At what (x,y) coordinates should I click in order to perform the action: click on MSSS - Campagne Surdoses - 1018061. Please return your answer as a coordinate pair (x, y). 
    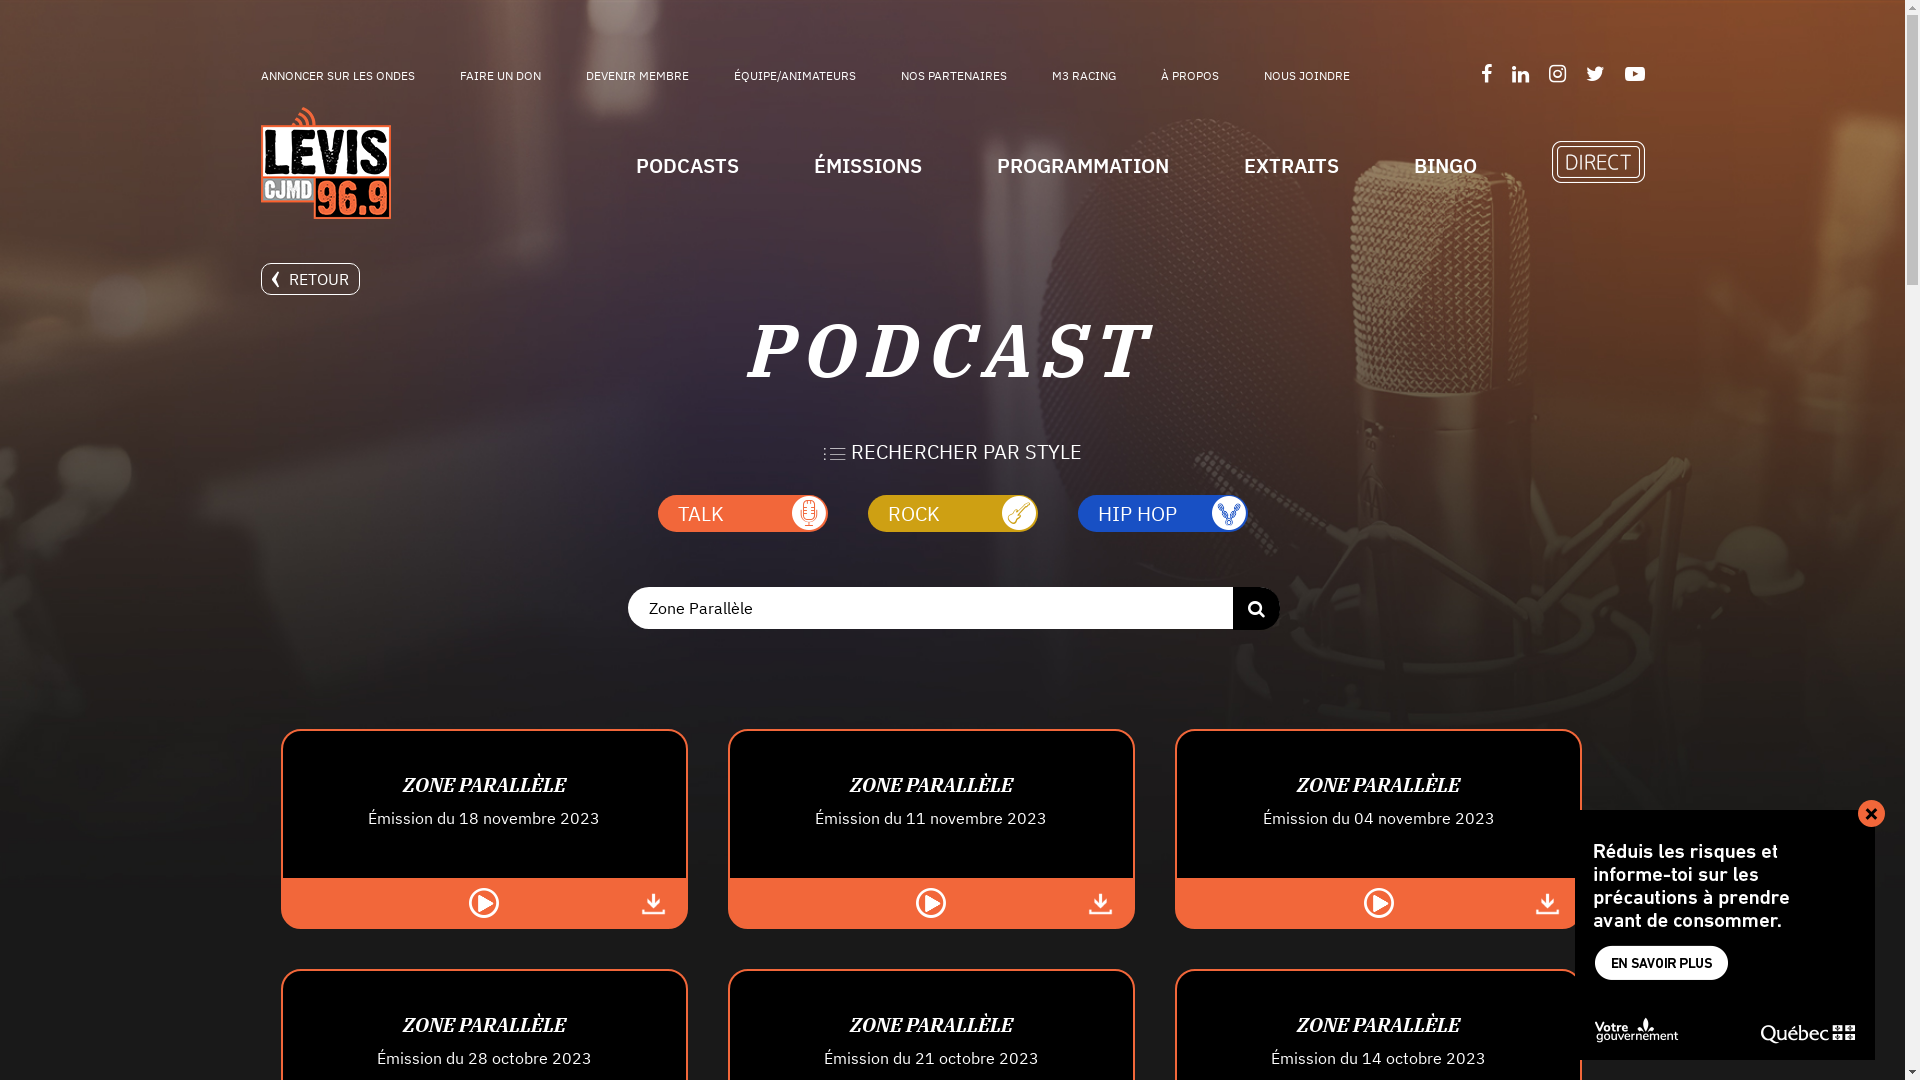
    Looking at the image, I should click on (1725, 935).